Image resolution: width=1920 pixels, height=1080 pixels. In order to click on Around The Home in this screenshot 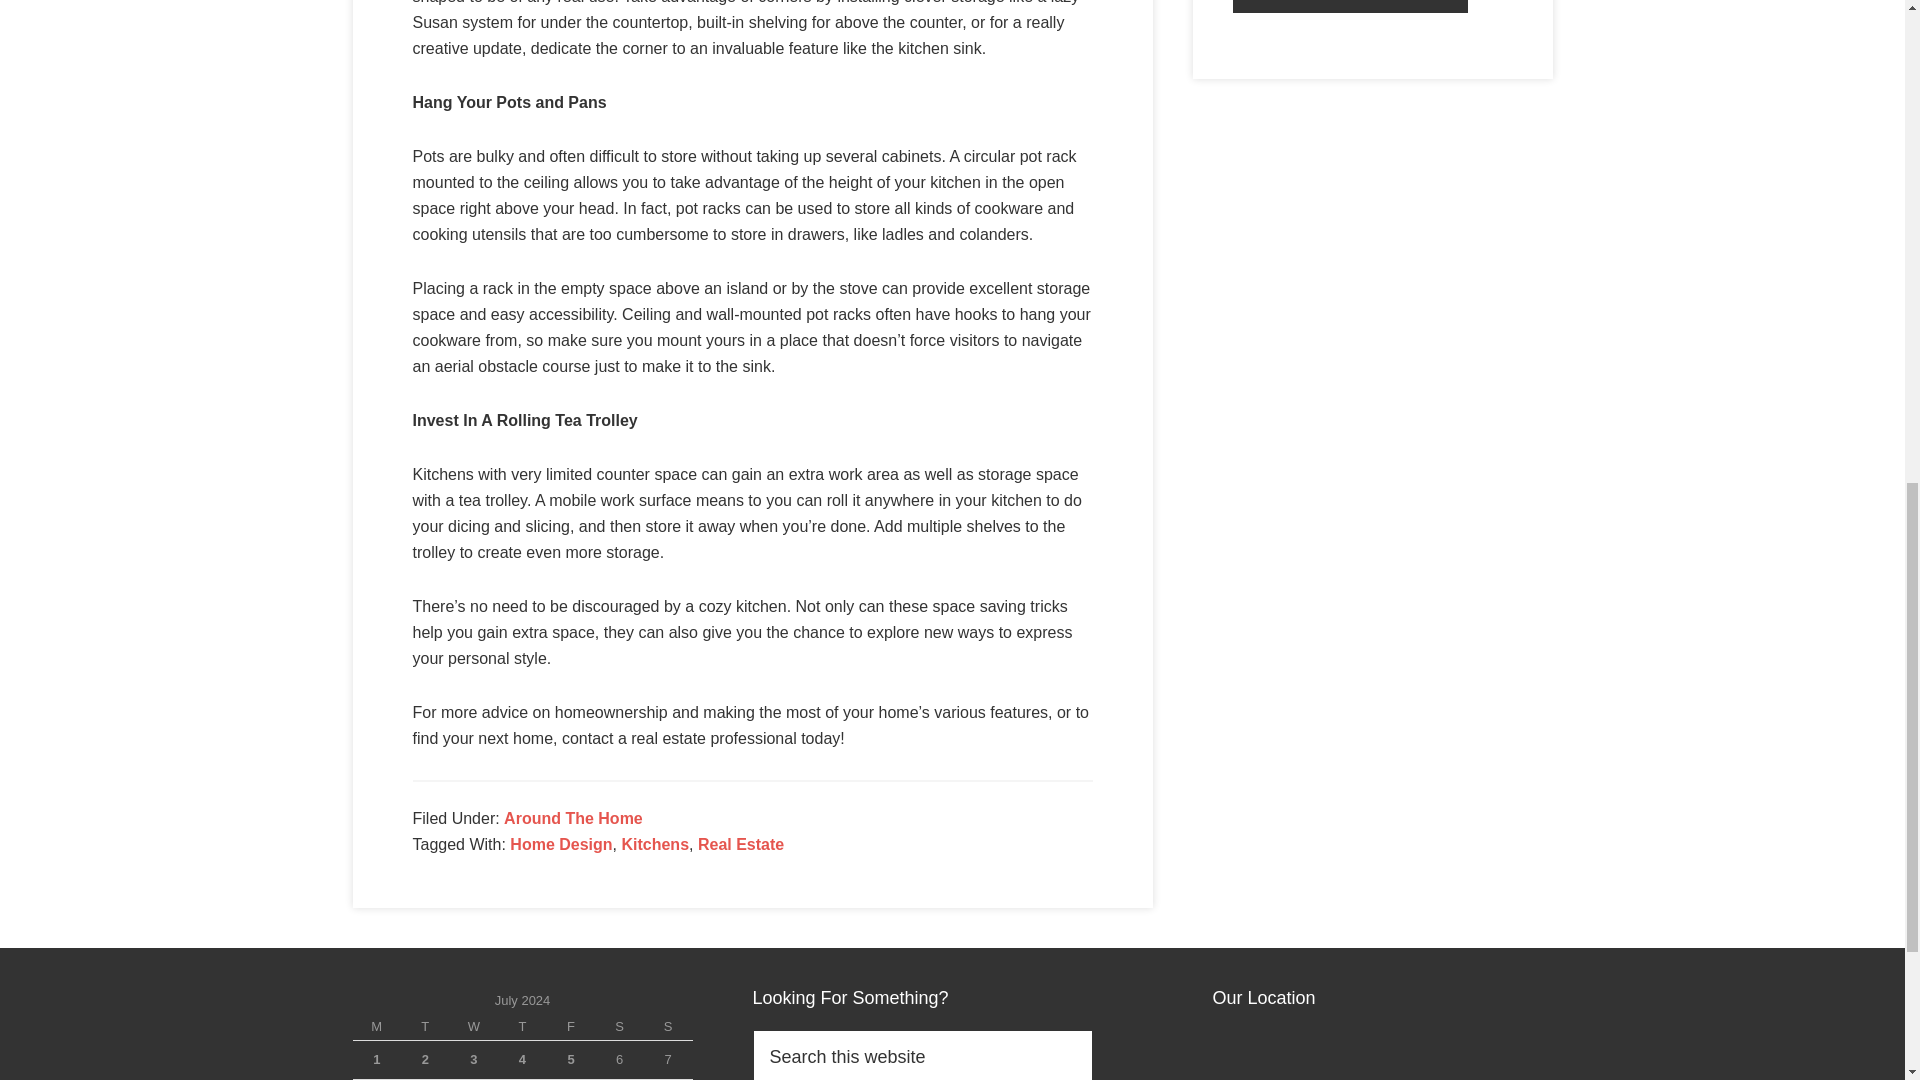, I will do `click(573, 818)`.